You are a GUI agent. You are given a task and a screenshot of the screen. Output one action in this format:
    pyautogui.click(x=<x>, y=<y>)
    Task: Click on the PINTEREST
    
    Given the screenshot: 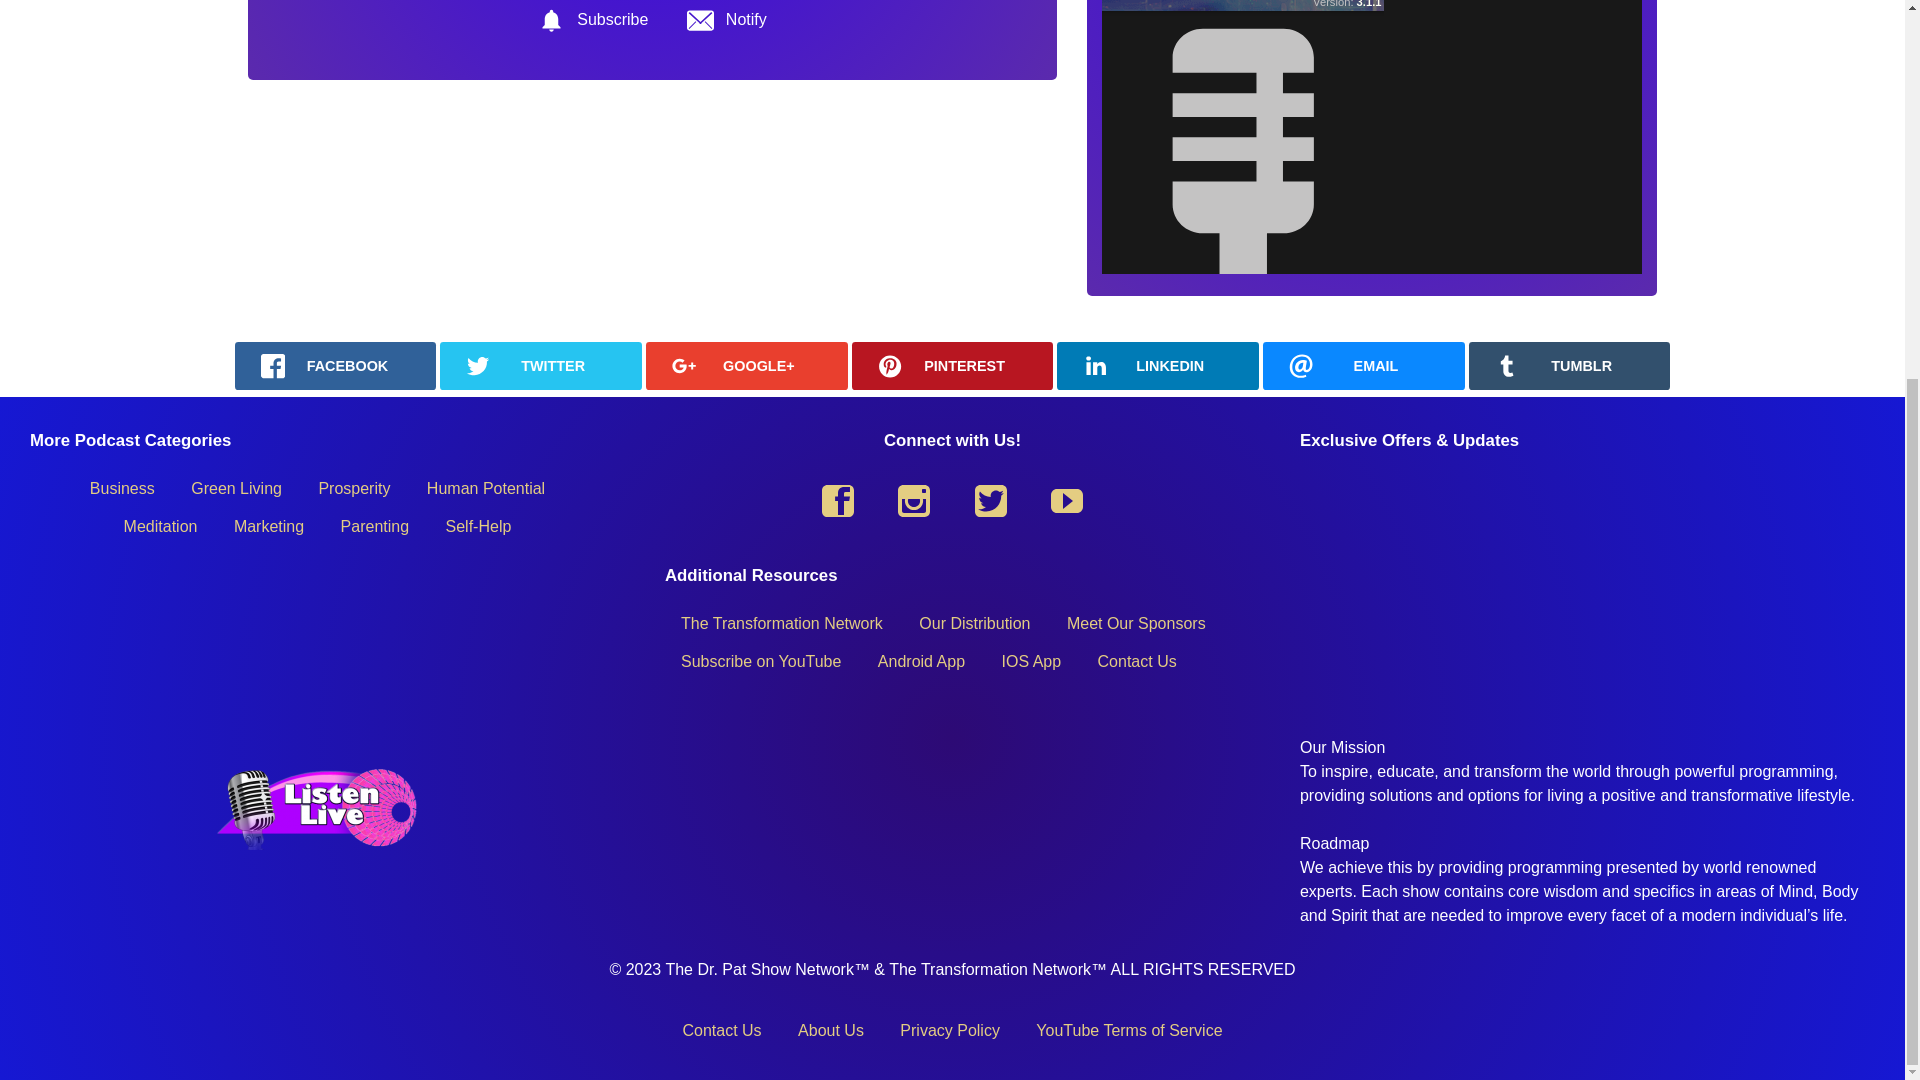 What is the action you would take?
    pyautogui.click(x=953, y=366)
    